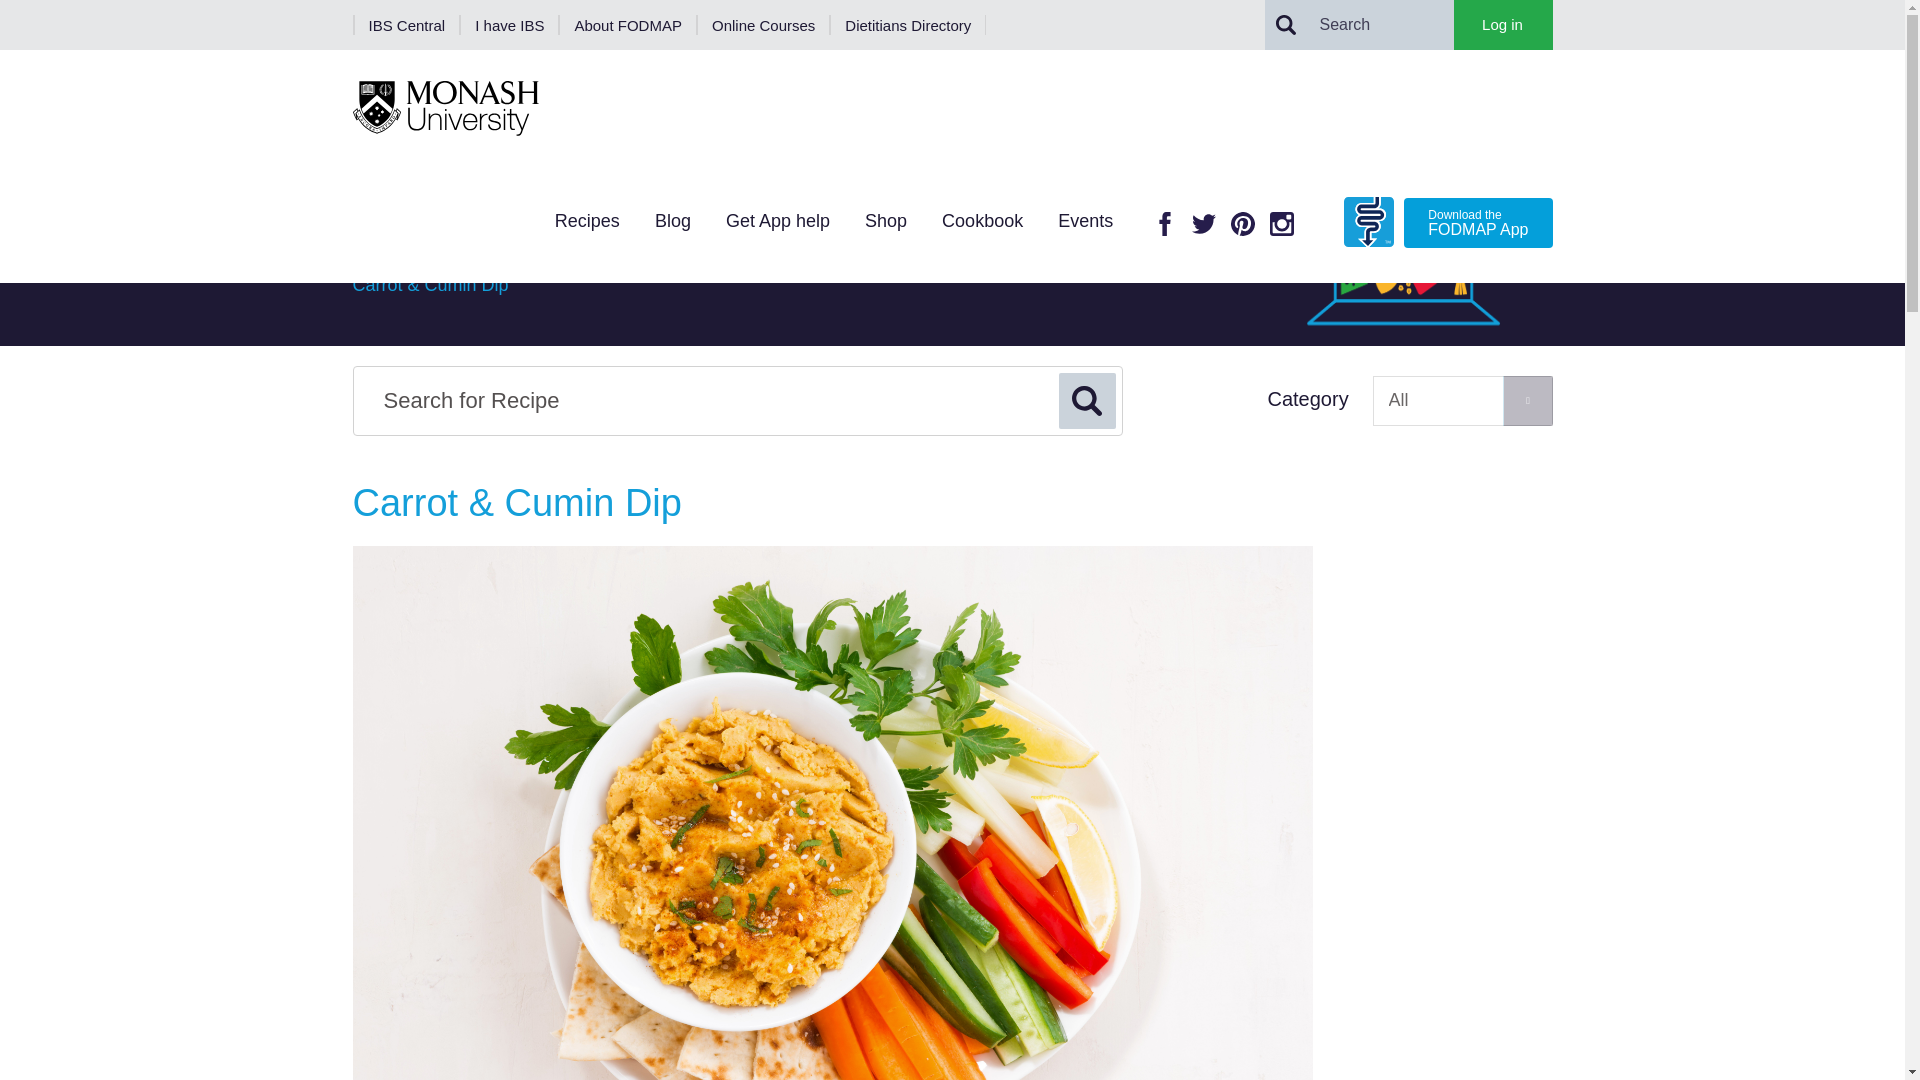 The height and width of the screenshot is (1080, 1920). What do you see at coordinates (627, 24) in the screenshot?
I see `About FODMAP` at bounding box center [627, 24].